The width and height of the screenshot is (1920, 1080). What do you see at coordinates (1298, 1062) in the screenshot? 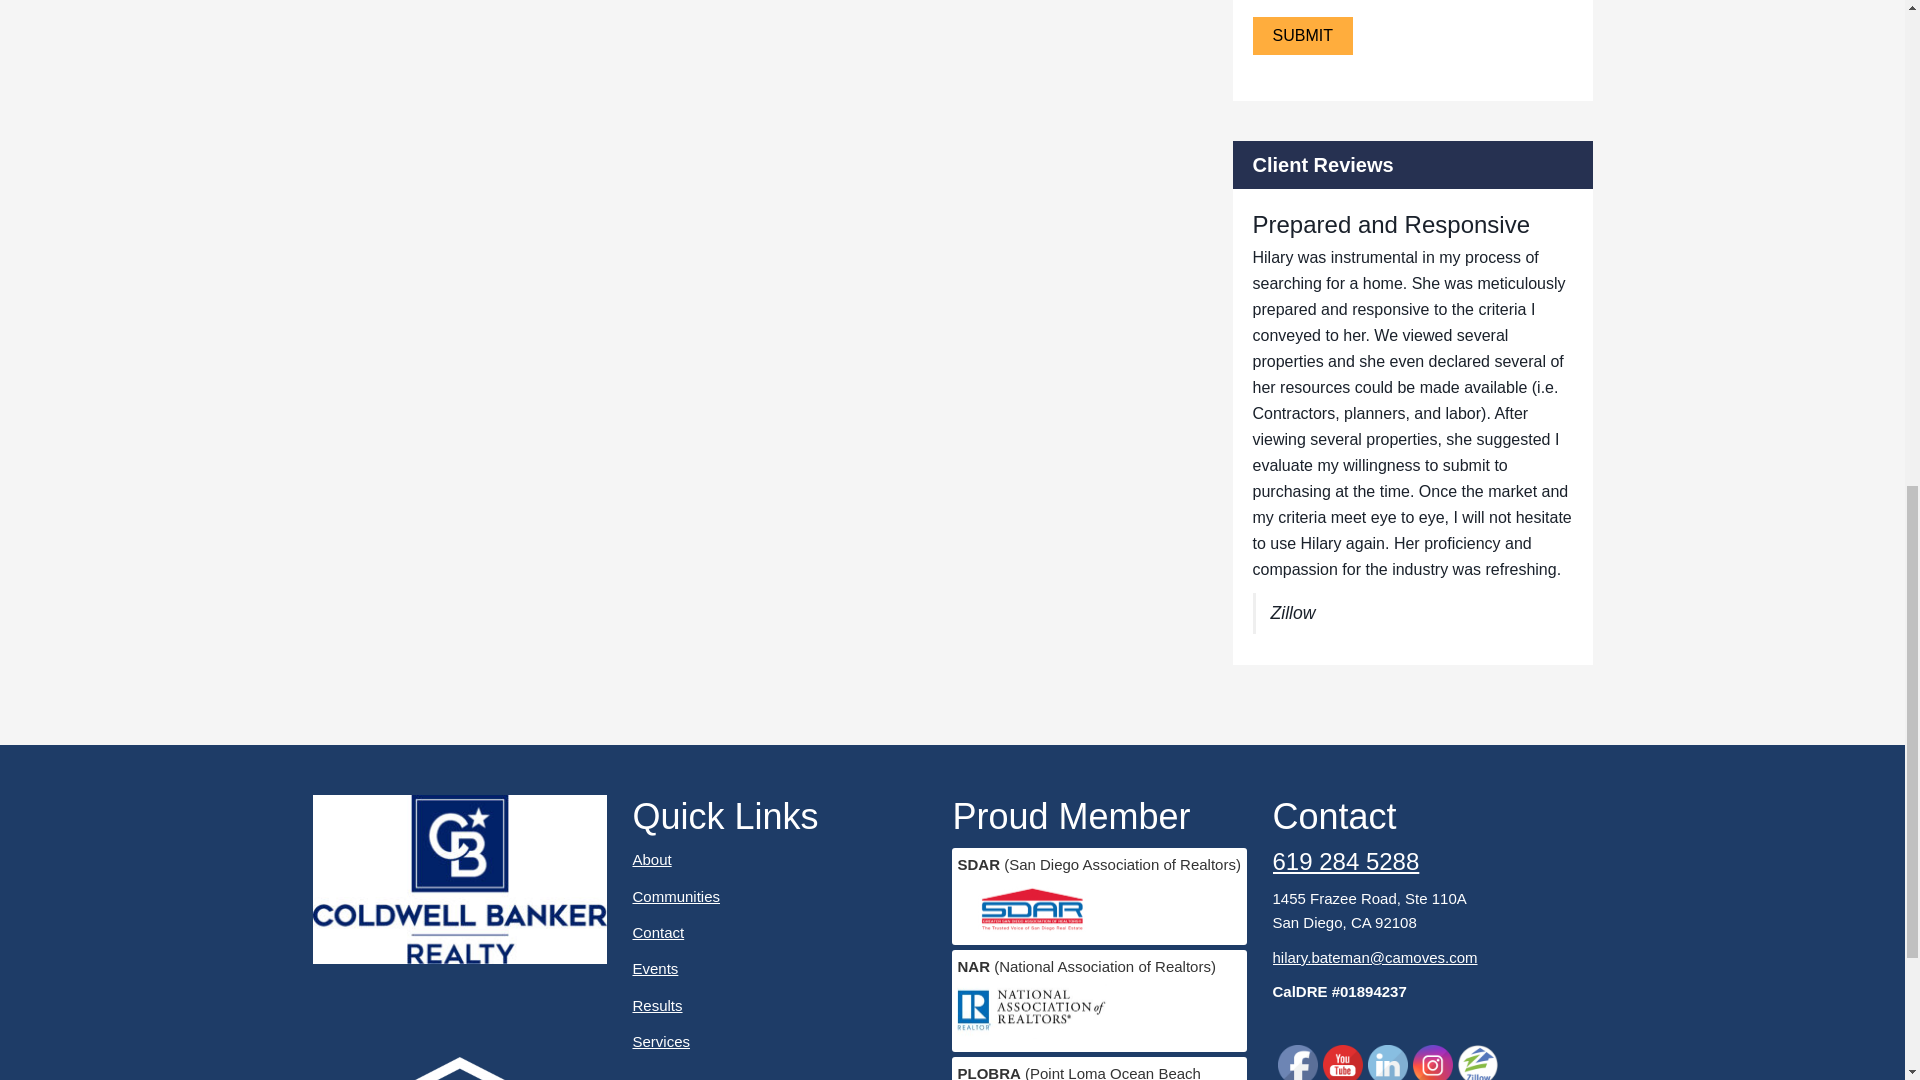
I see `Facebook` at bounding box center [1298, 1062].